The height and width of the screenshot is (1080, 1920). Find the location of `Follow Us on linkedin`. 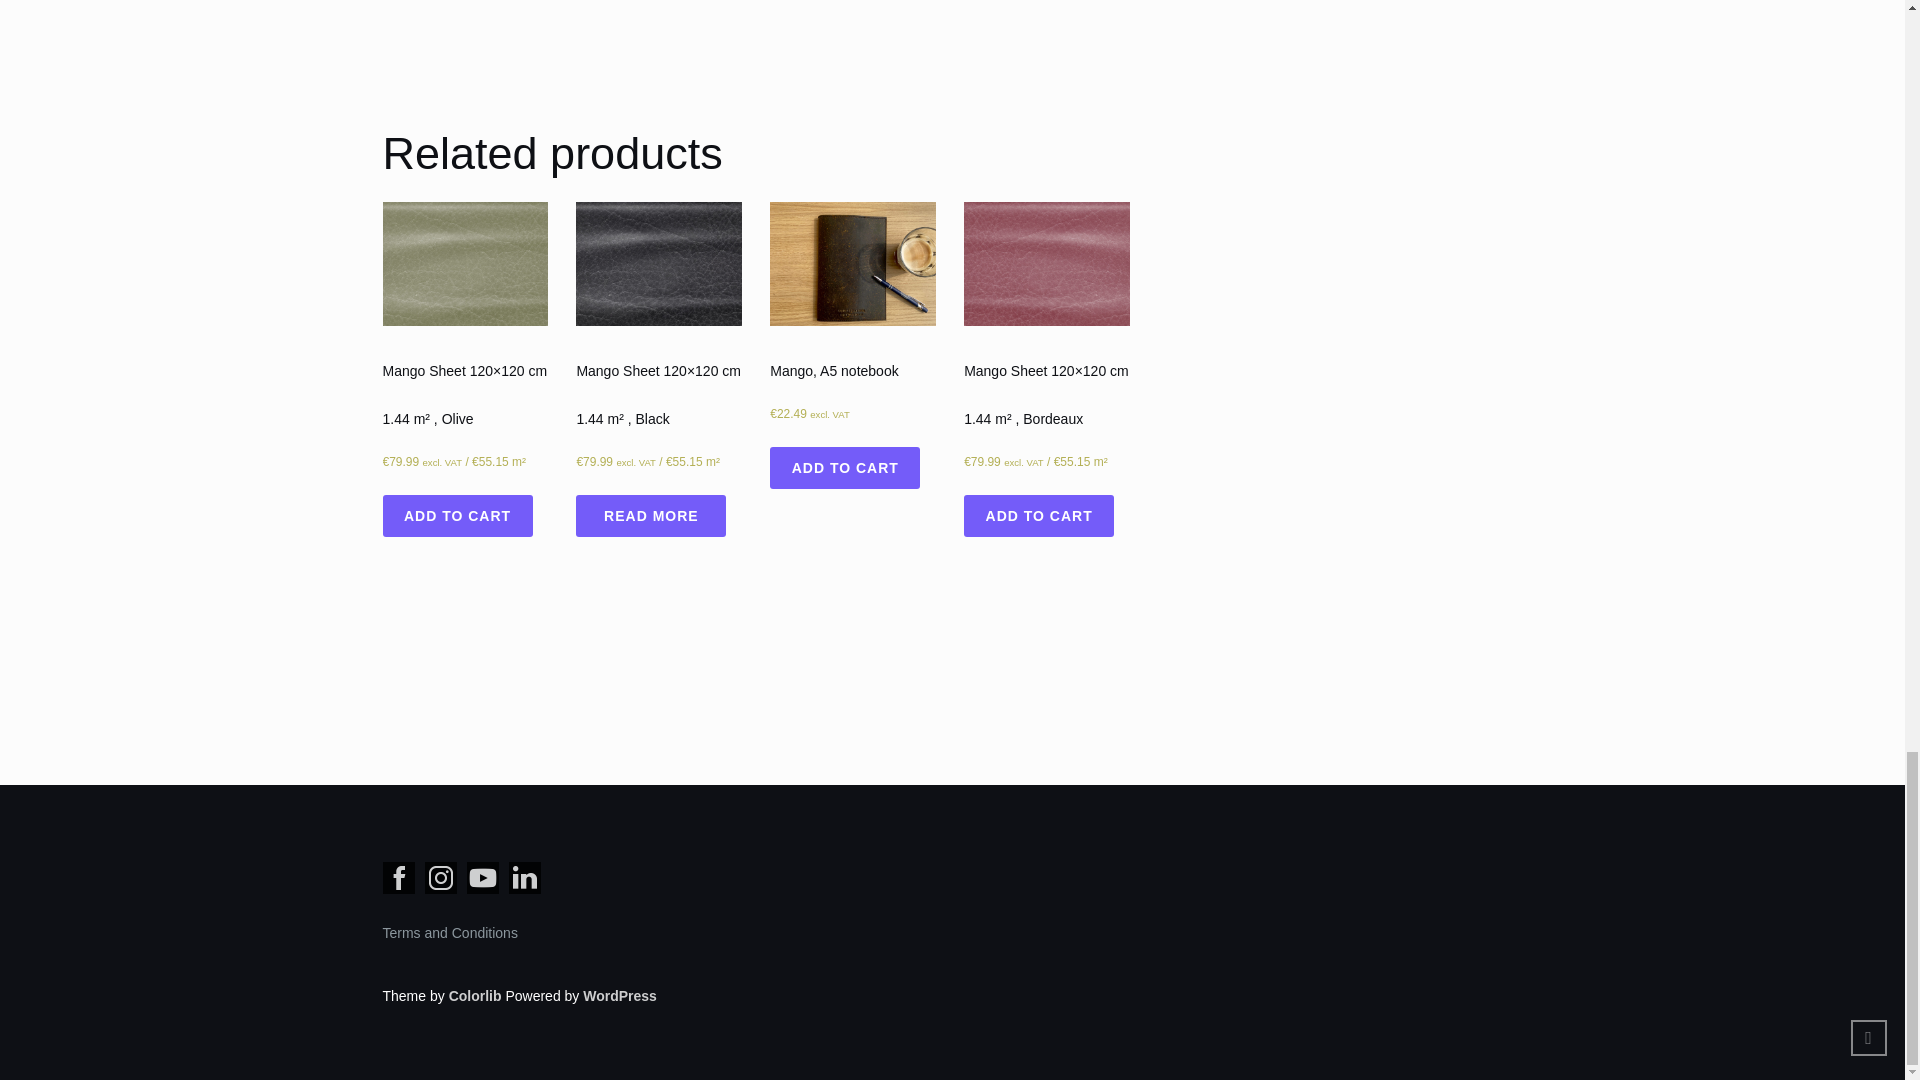

Follow Us on linkedin is located at coordinates (524, 878).